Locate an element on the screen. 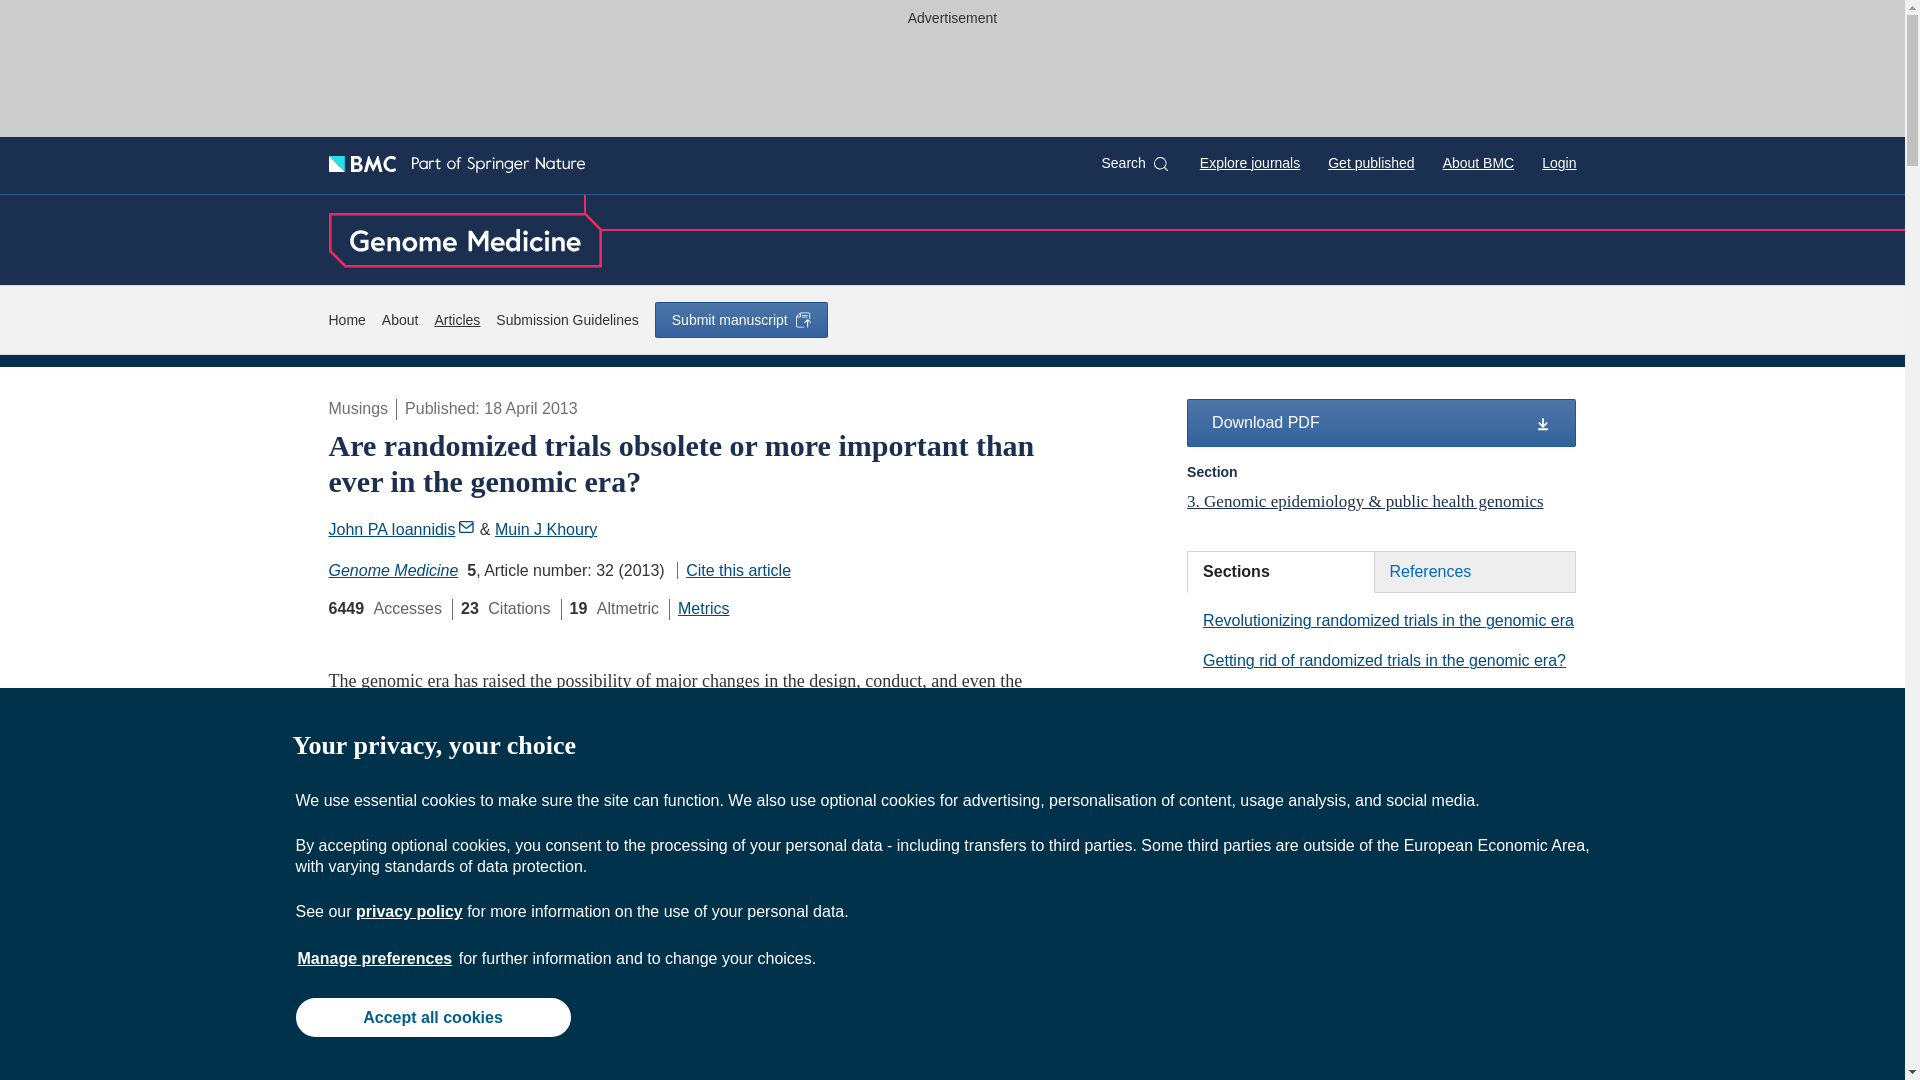  Submission Guidelines is located at coordinates (566, 320).